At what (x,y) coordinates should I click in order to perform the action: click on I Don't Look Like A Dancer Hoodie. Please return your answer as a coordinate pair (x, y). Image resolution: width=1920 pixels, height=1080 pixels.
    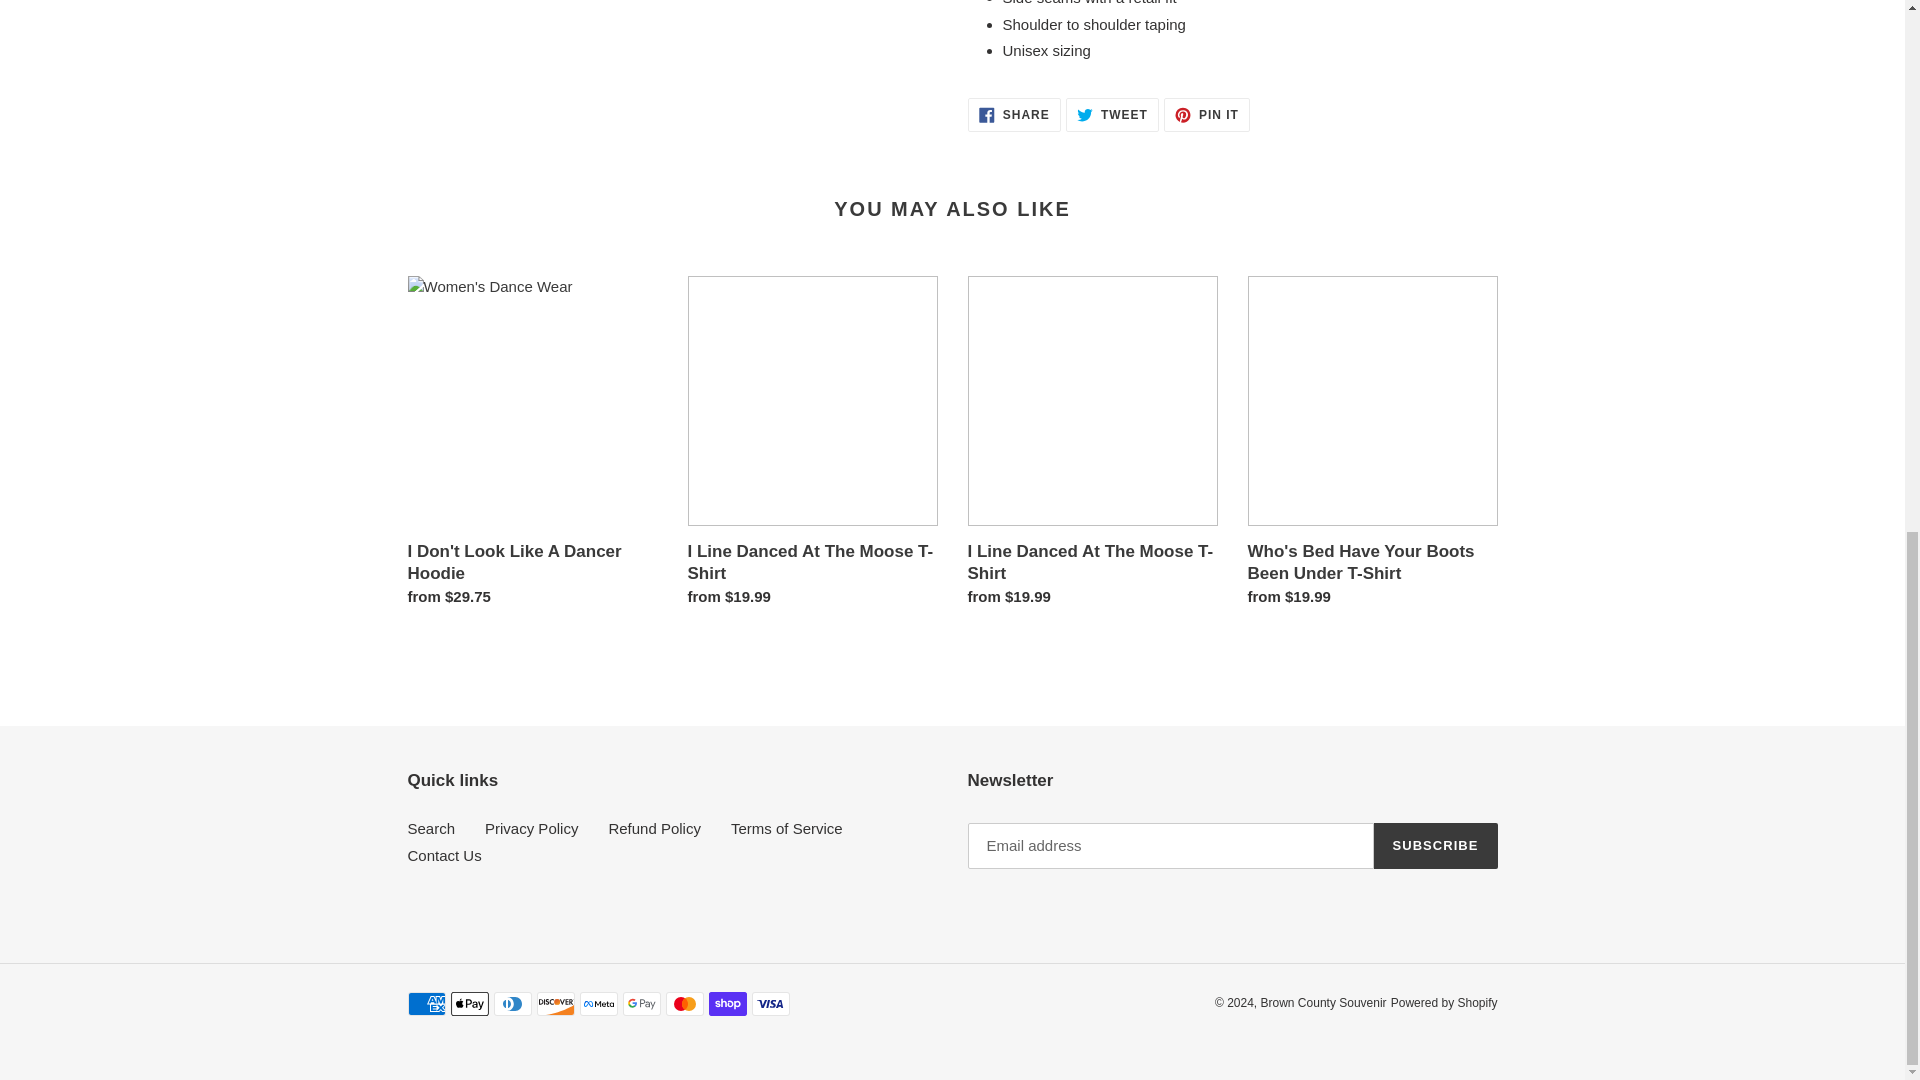
    Looking at the image, I should click on (1372, 446).